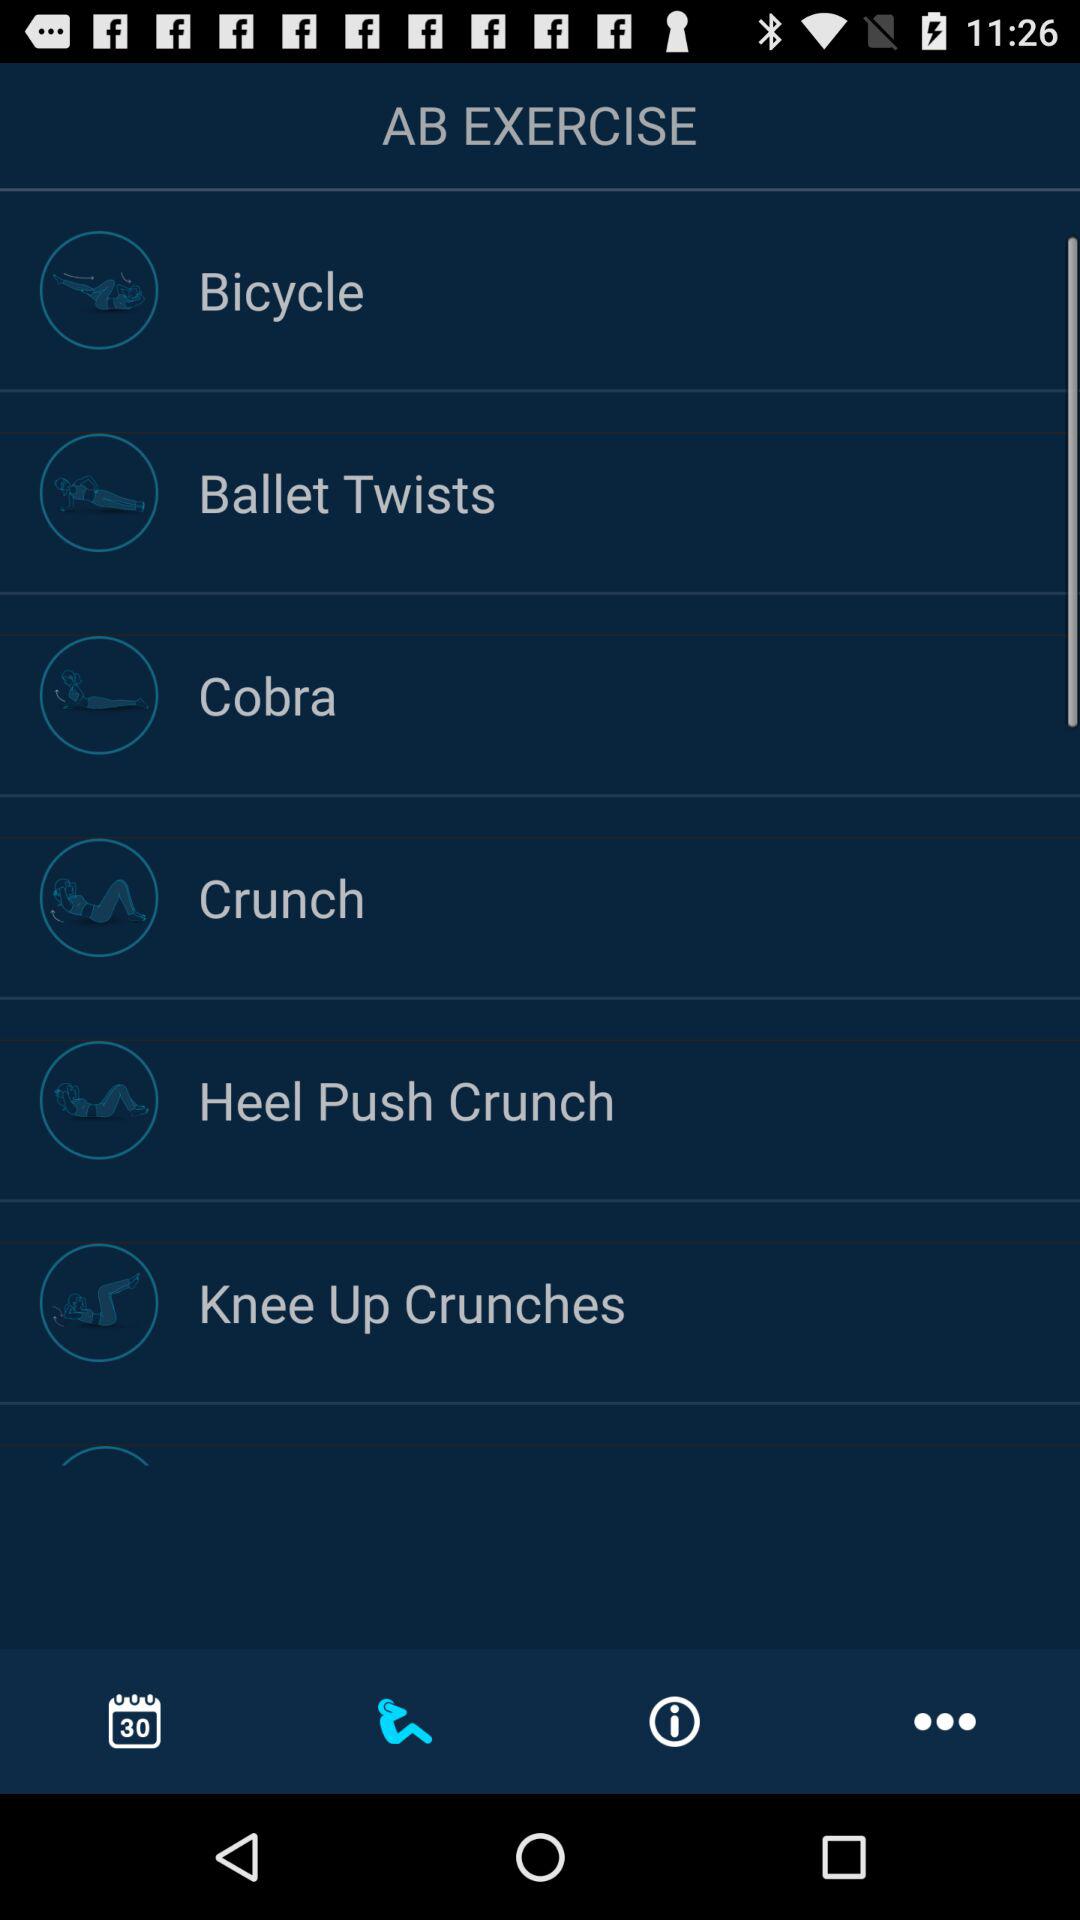  What do you see at coordinates (639, 1302) in the screenshot?
I see `turn off knee up crunches` at bounding box center [639, 1302].